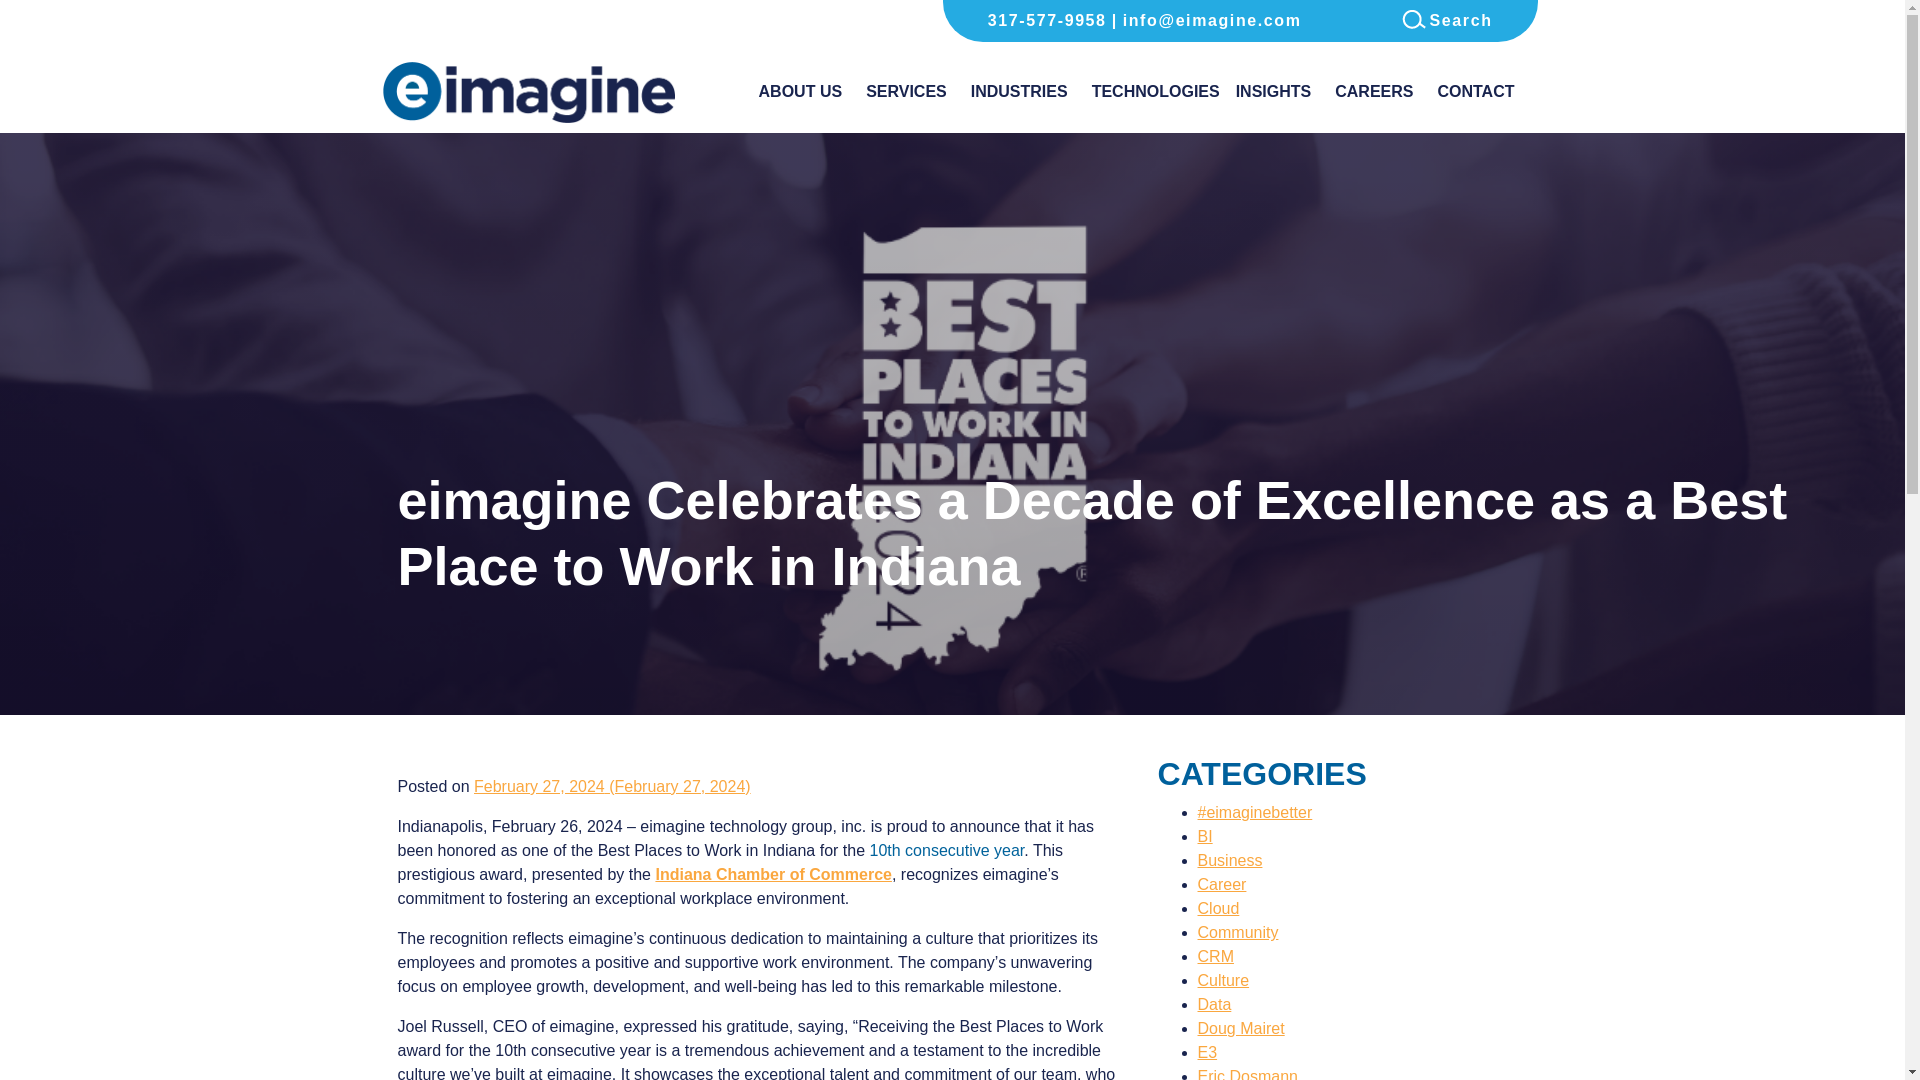  Describe the element at coordinates (800, 96) in the screenshot. I see `About Us` at that location.